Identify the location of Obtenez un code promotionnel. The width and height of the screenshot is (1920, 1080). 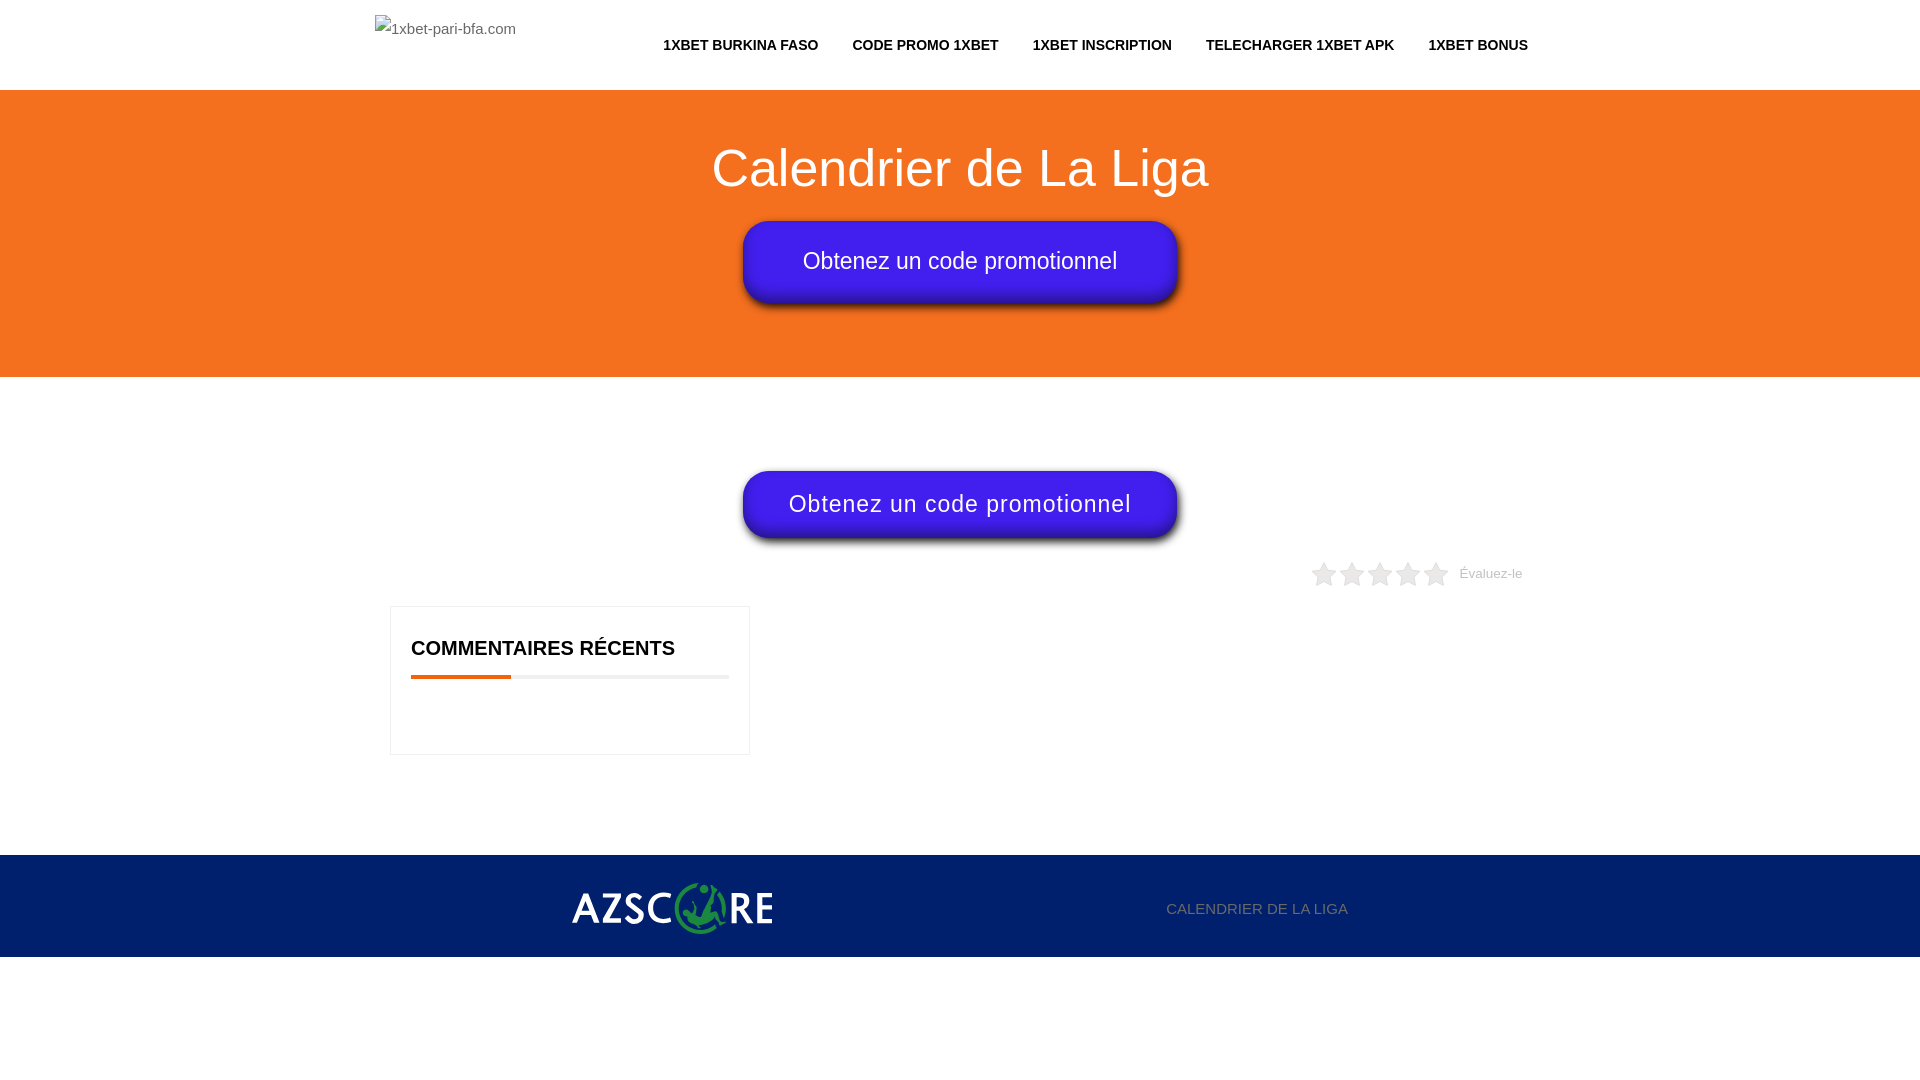
(960, 504).